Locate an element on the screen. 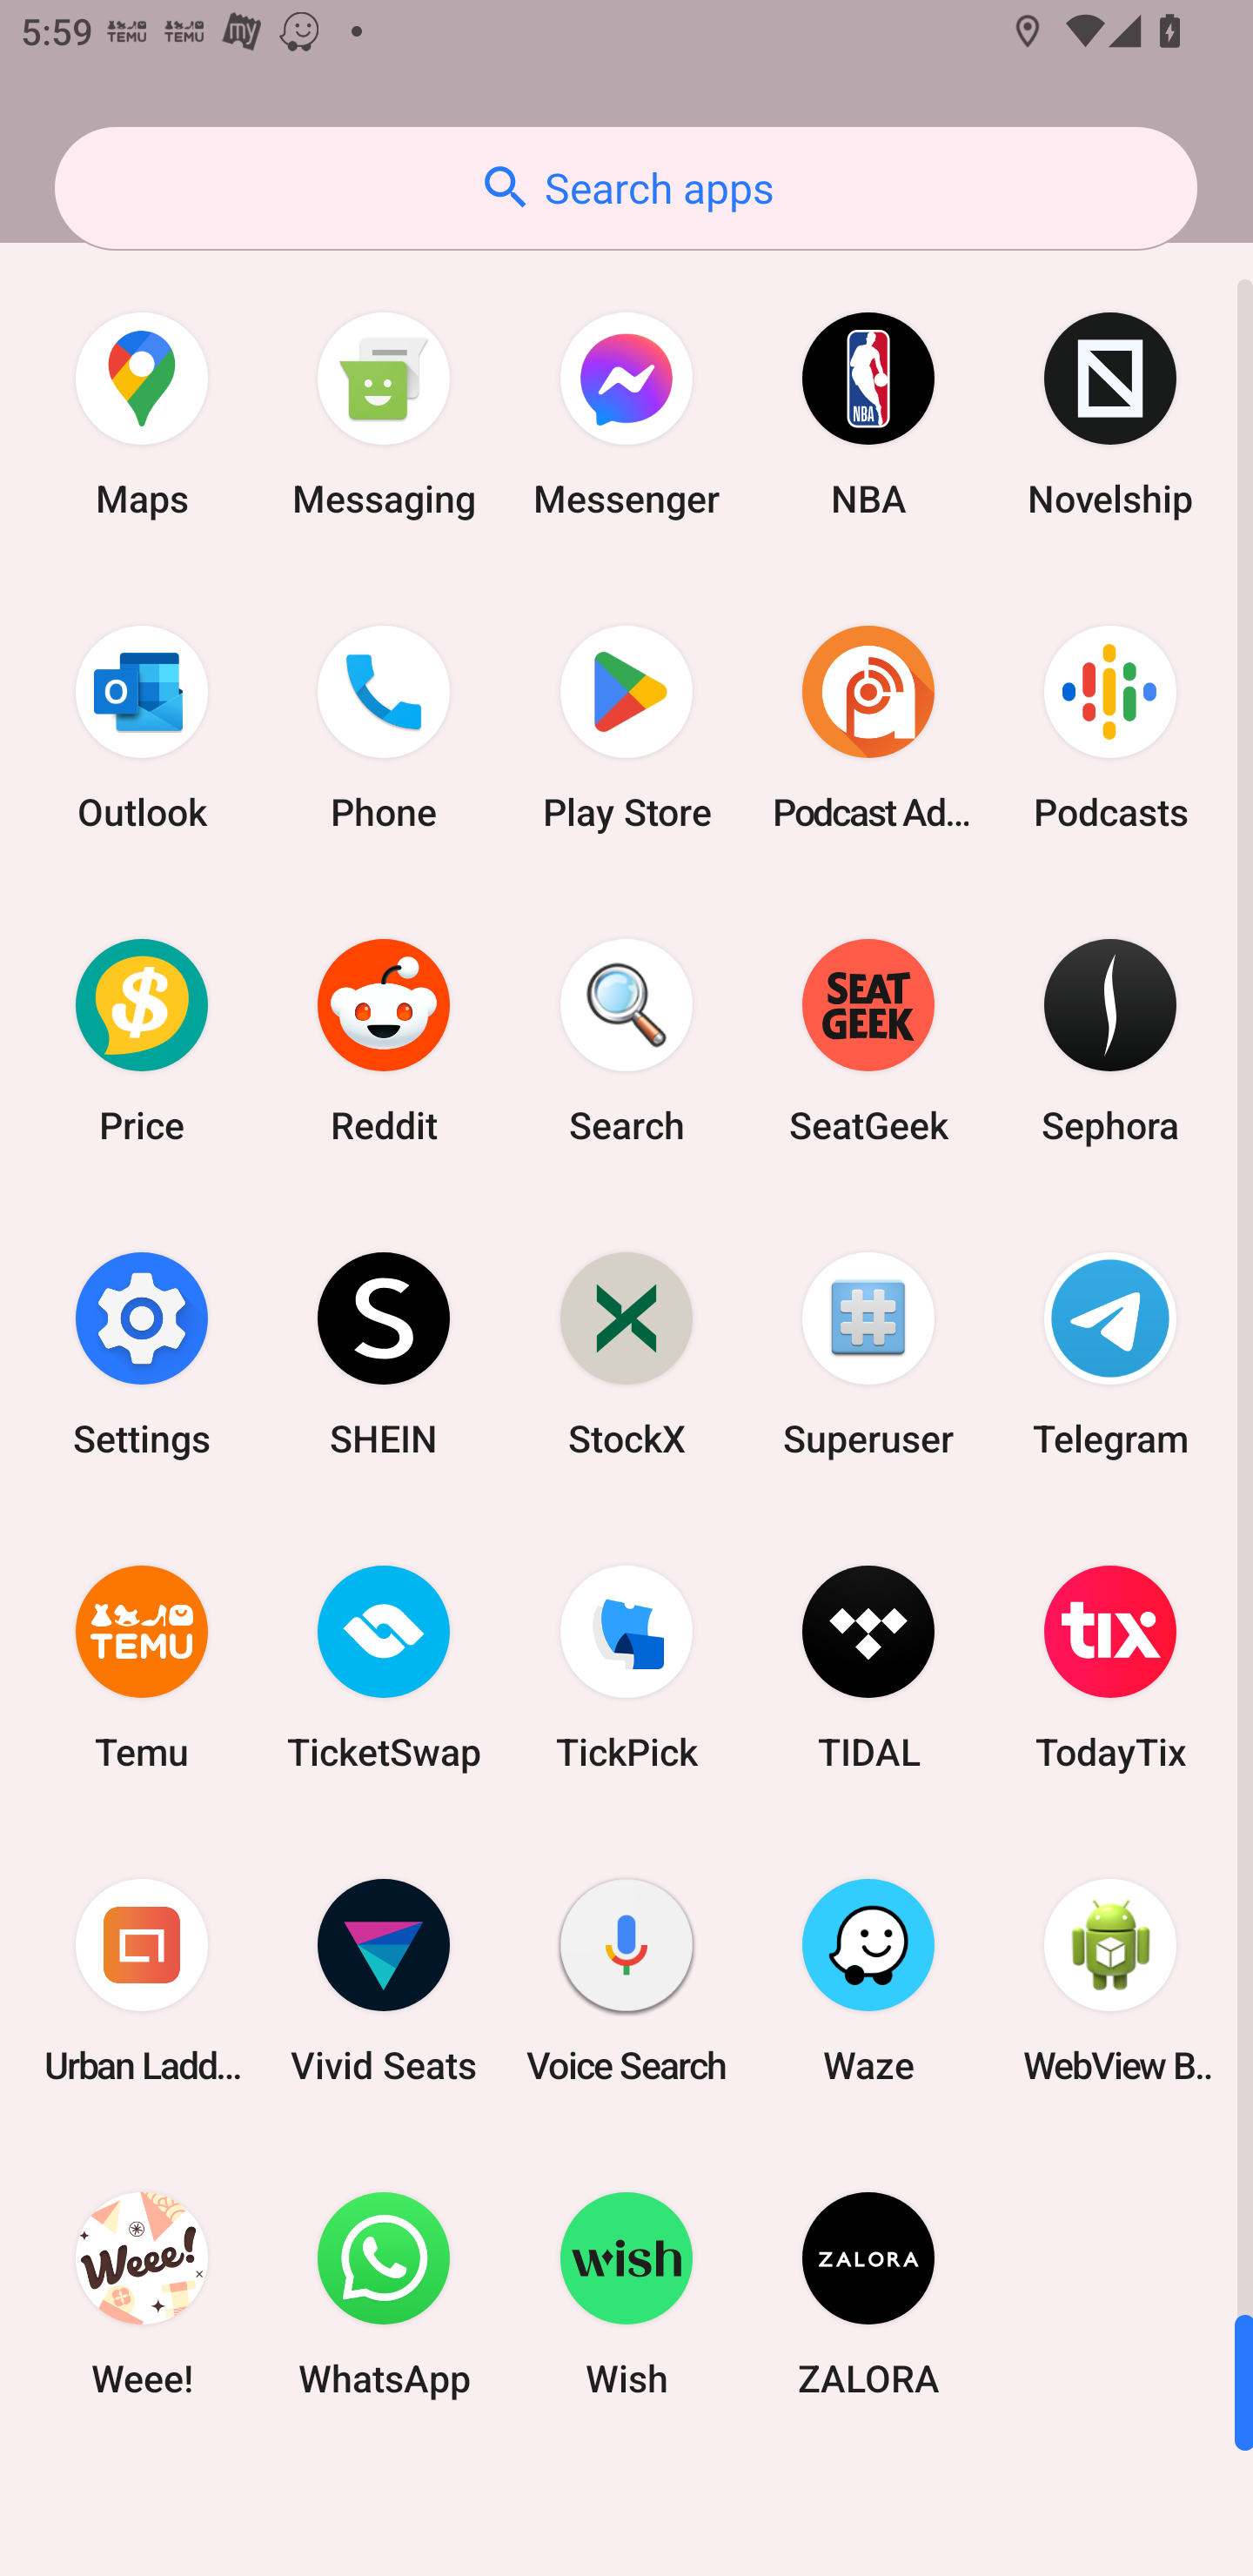 This screenshot has width=1253, height=2576. Vivid Seats is located at coordinates (384, 1981).